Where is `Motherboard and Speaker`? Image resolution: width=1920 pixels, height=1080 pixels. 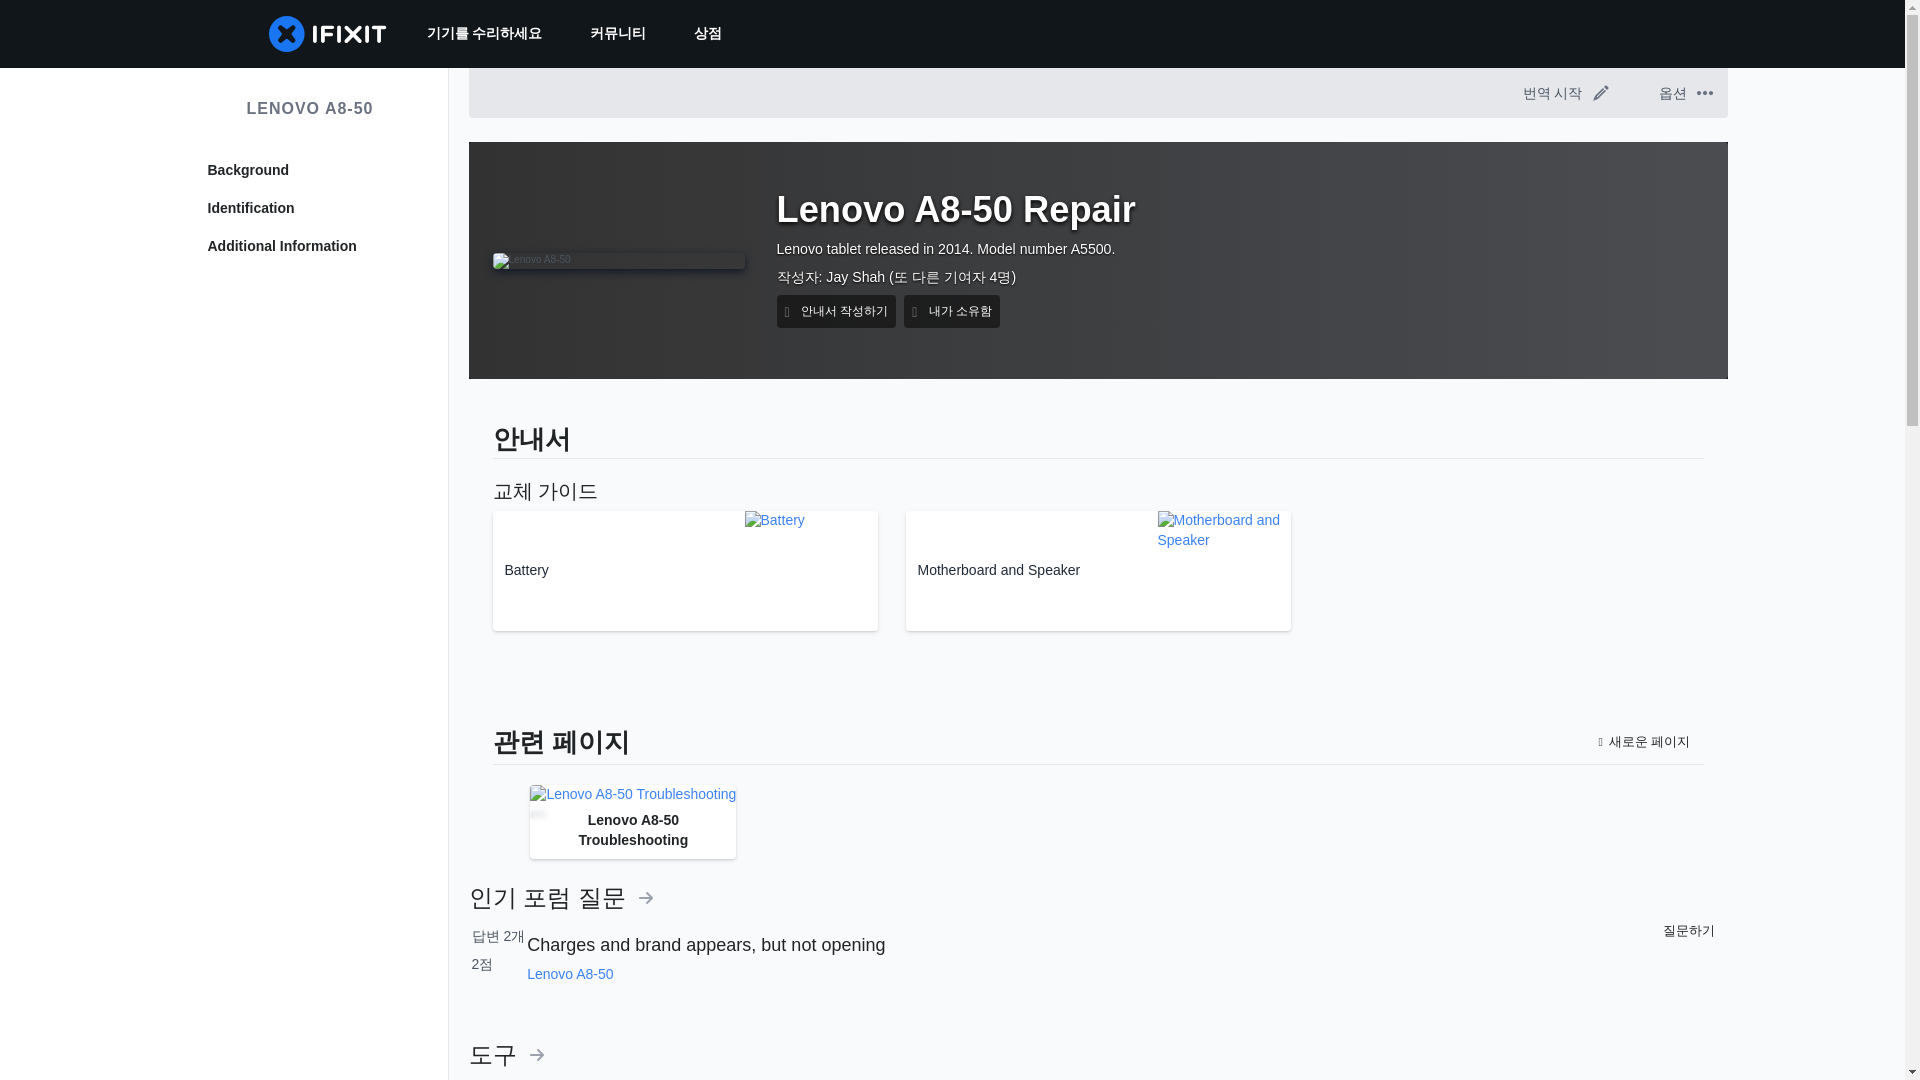
Motherboard and Speaker is located at coordinates (1098, 570).